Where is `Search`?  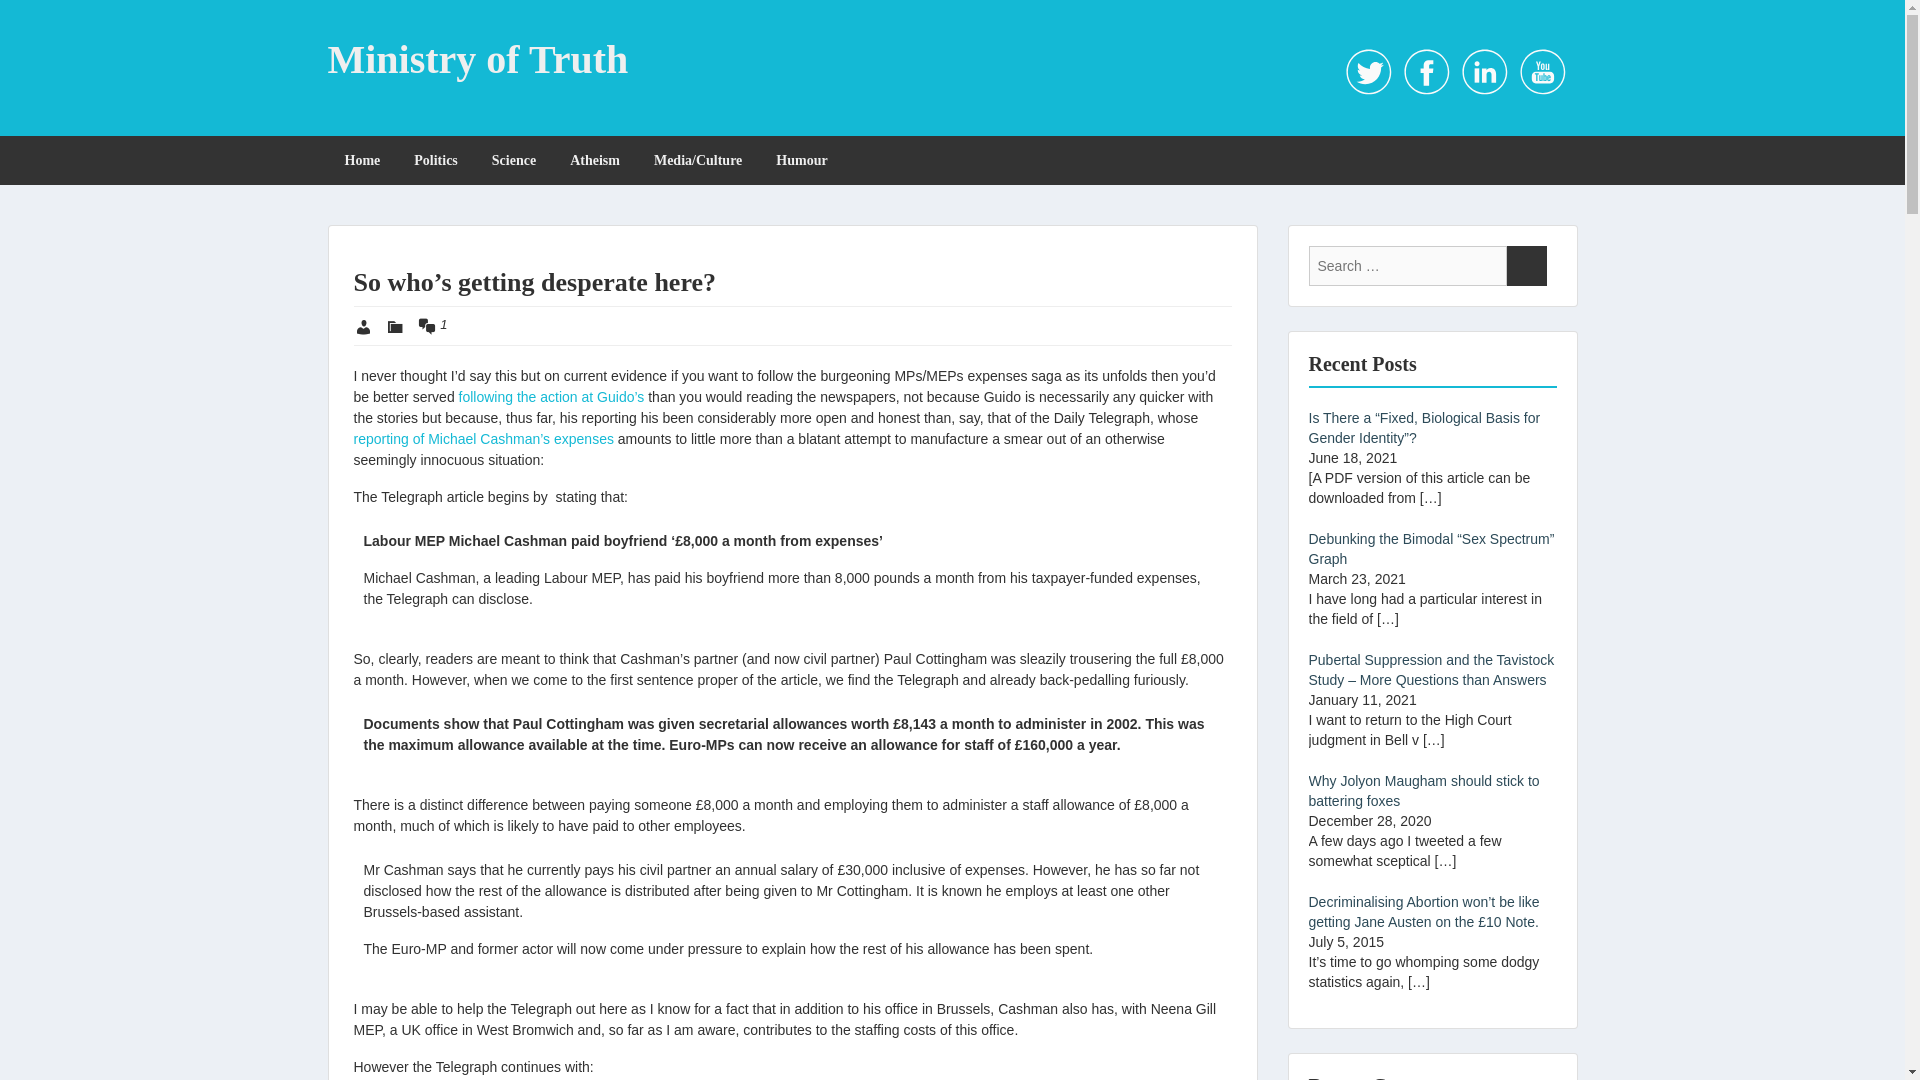
Search is located at coordinates (1525, 266).